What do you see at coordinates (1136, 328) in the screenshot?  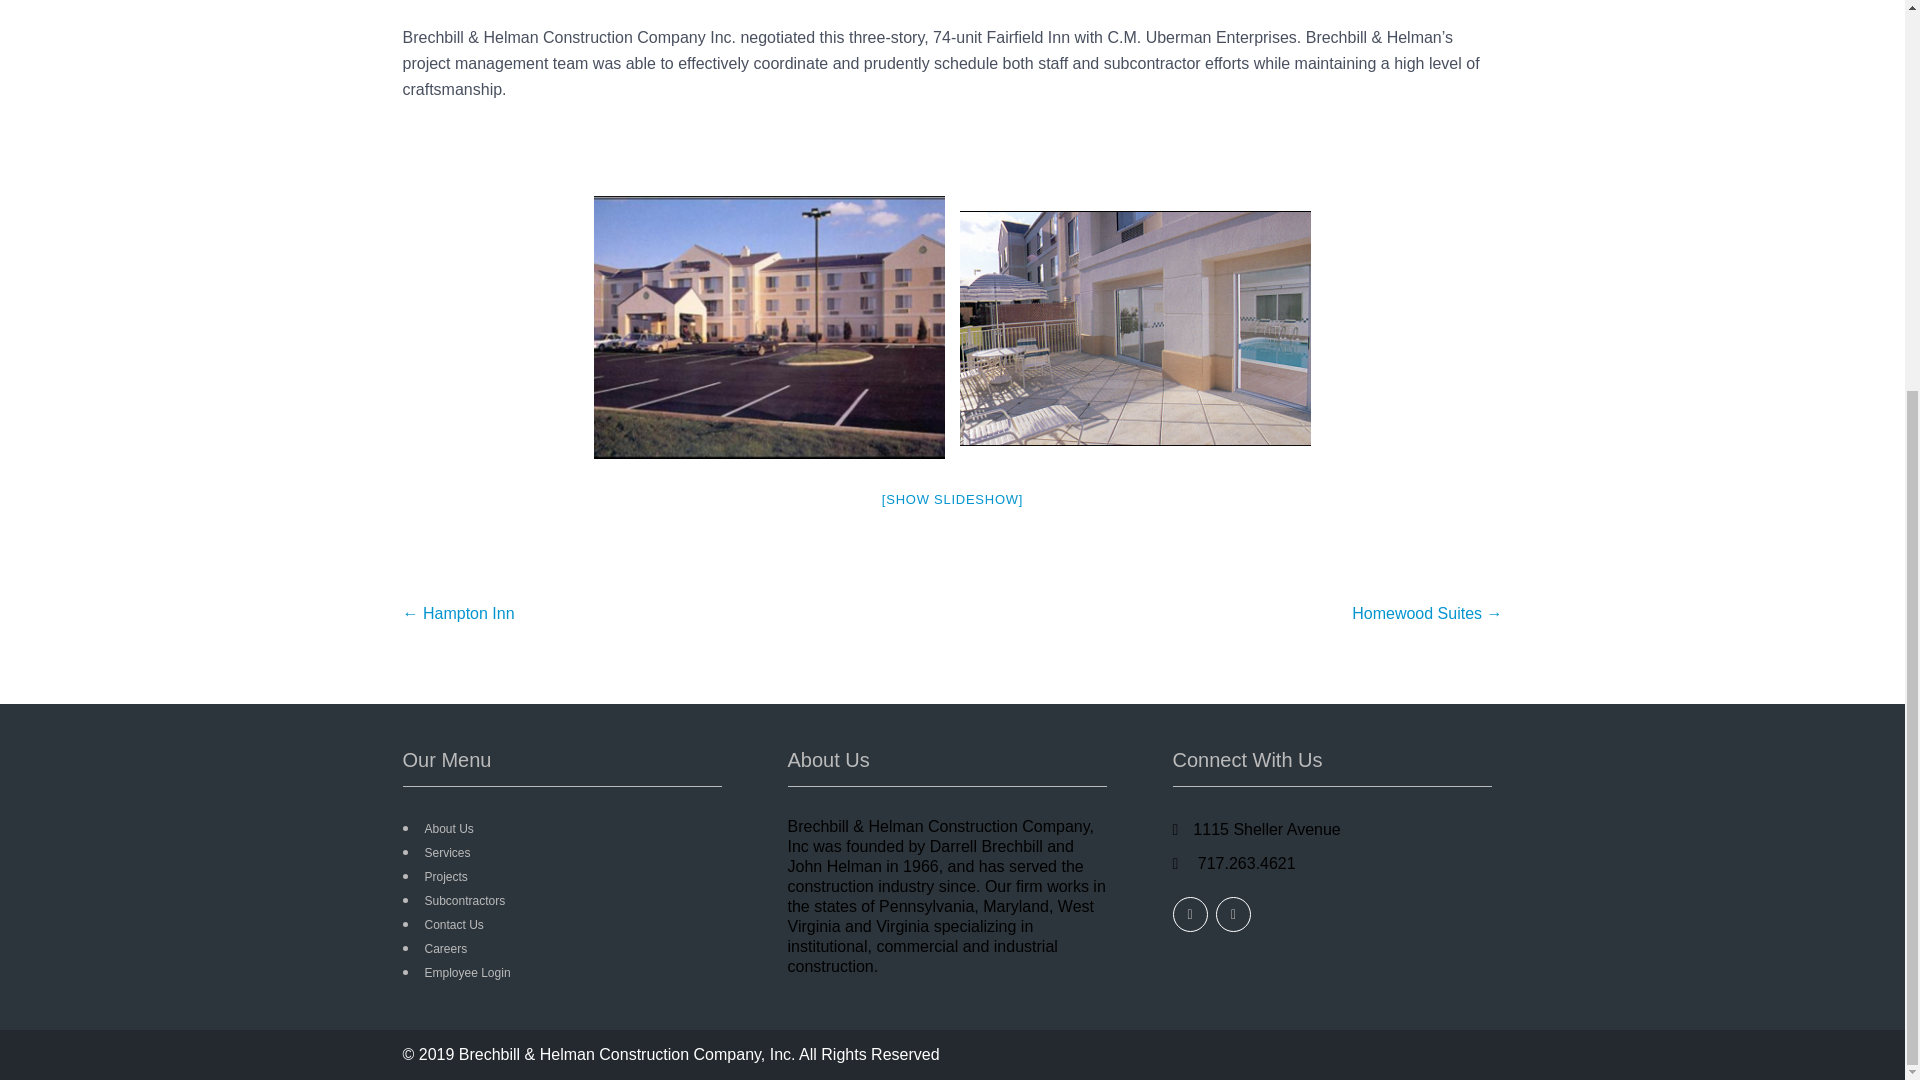 I see `Fairfield Inn` at bounding box center [1136, 328].